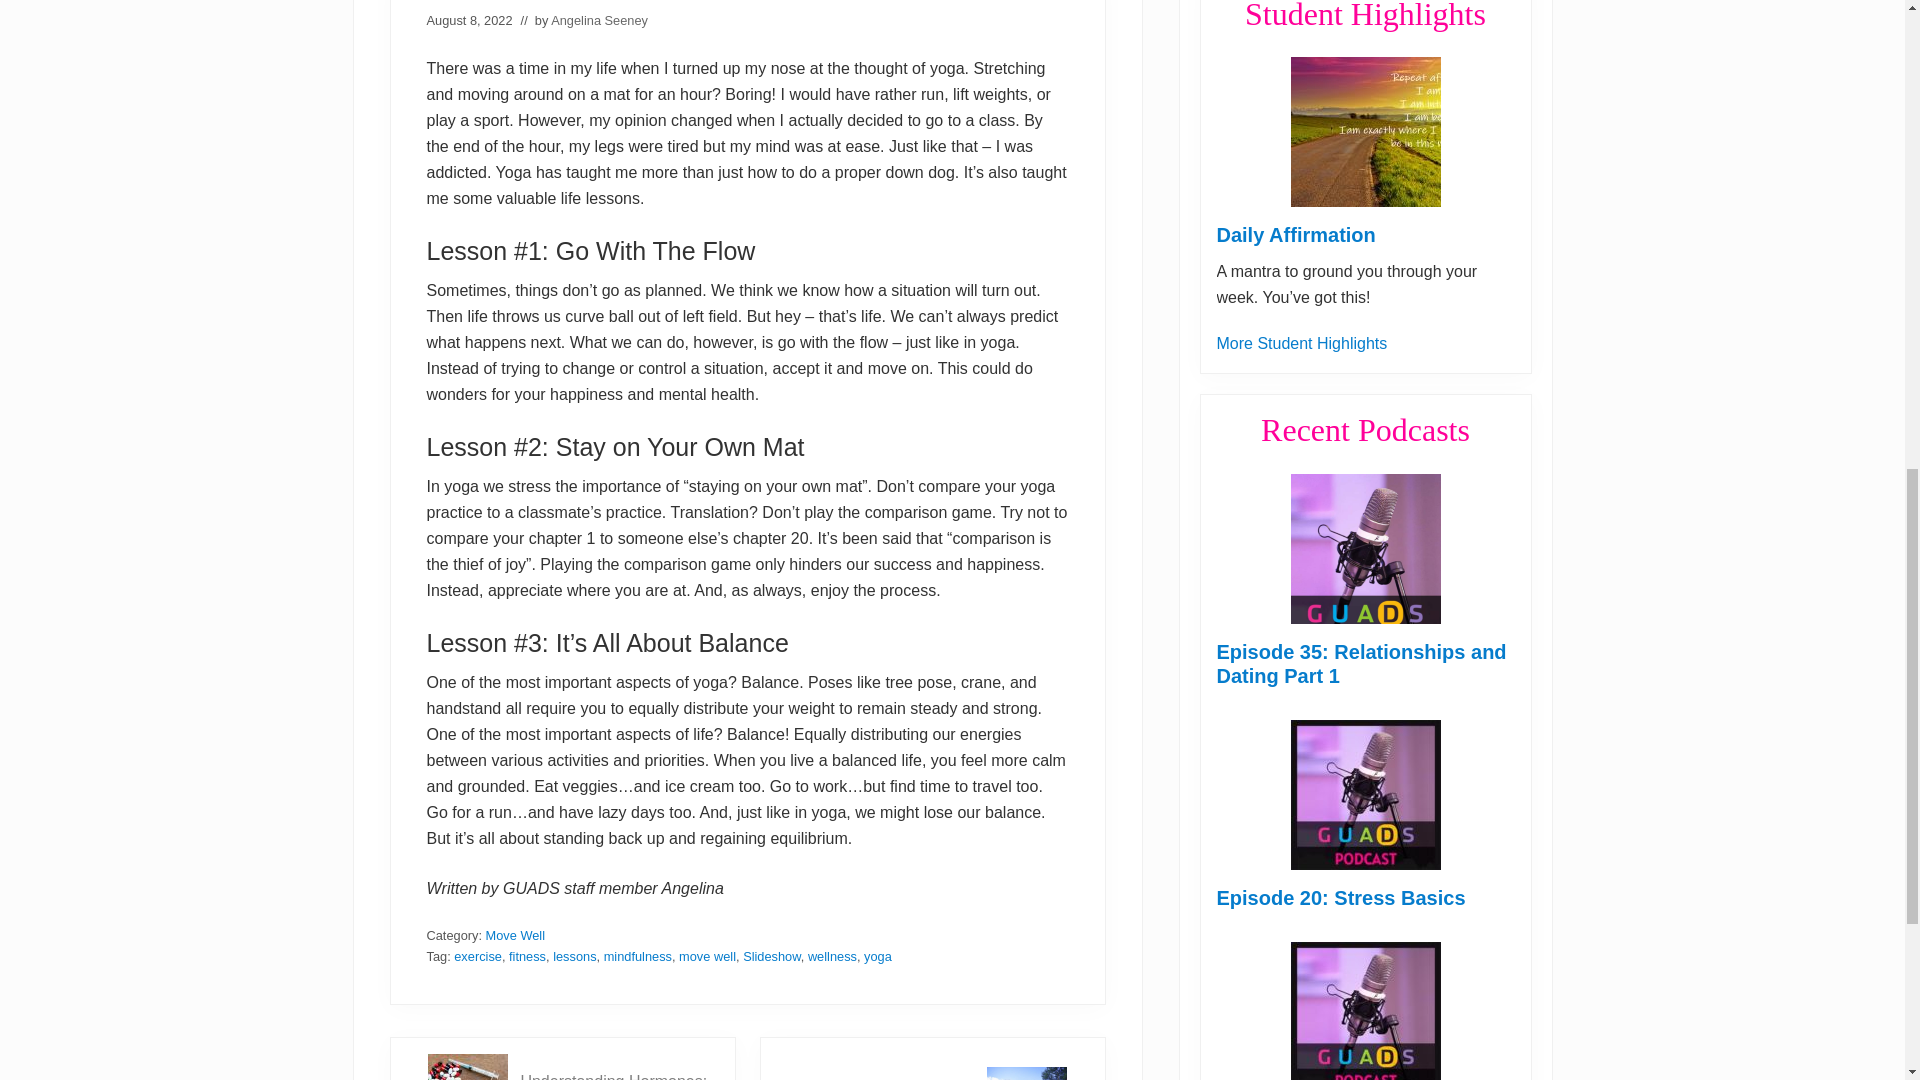  What do you see at coordinates (1300, 343) in the screenshot?
I see `Student Highlights` at bounding box center [1300, 343].